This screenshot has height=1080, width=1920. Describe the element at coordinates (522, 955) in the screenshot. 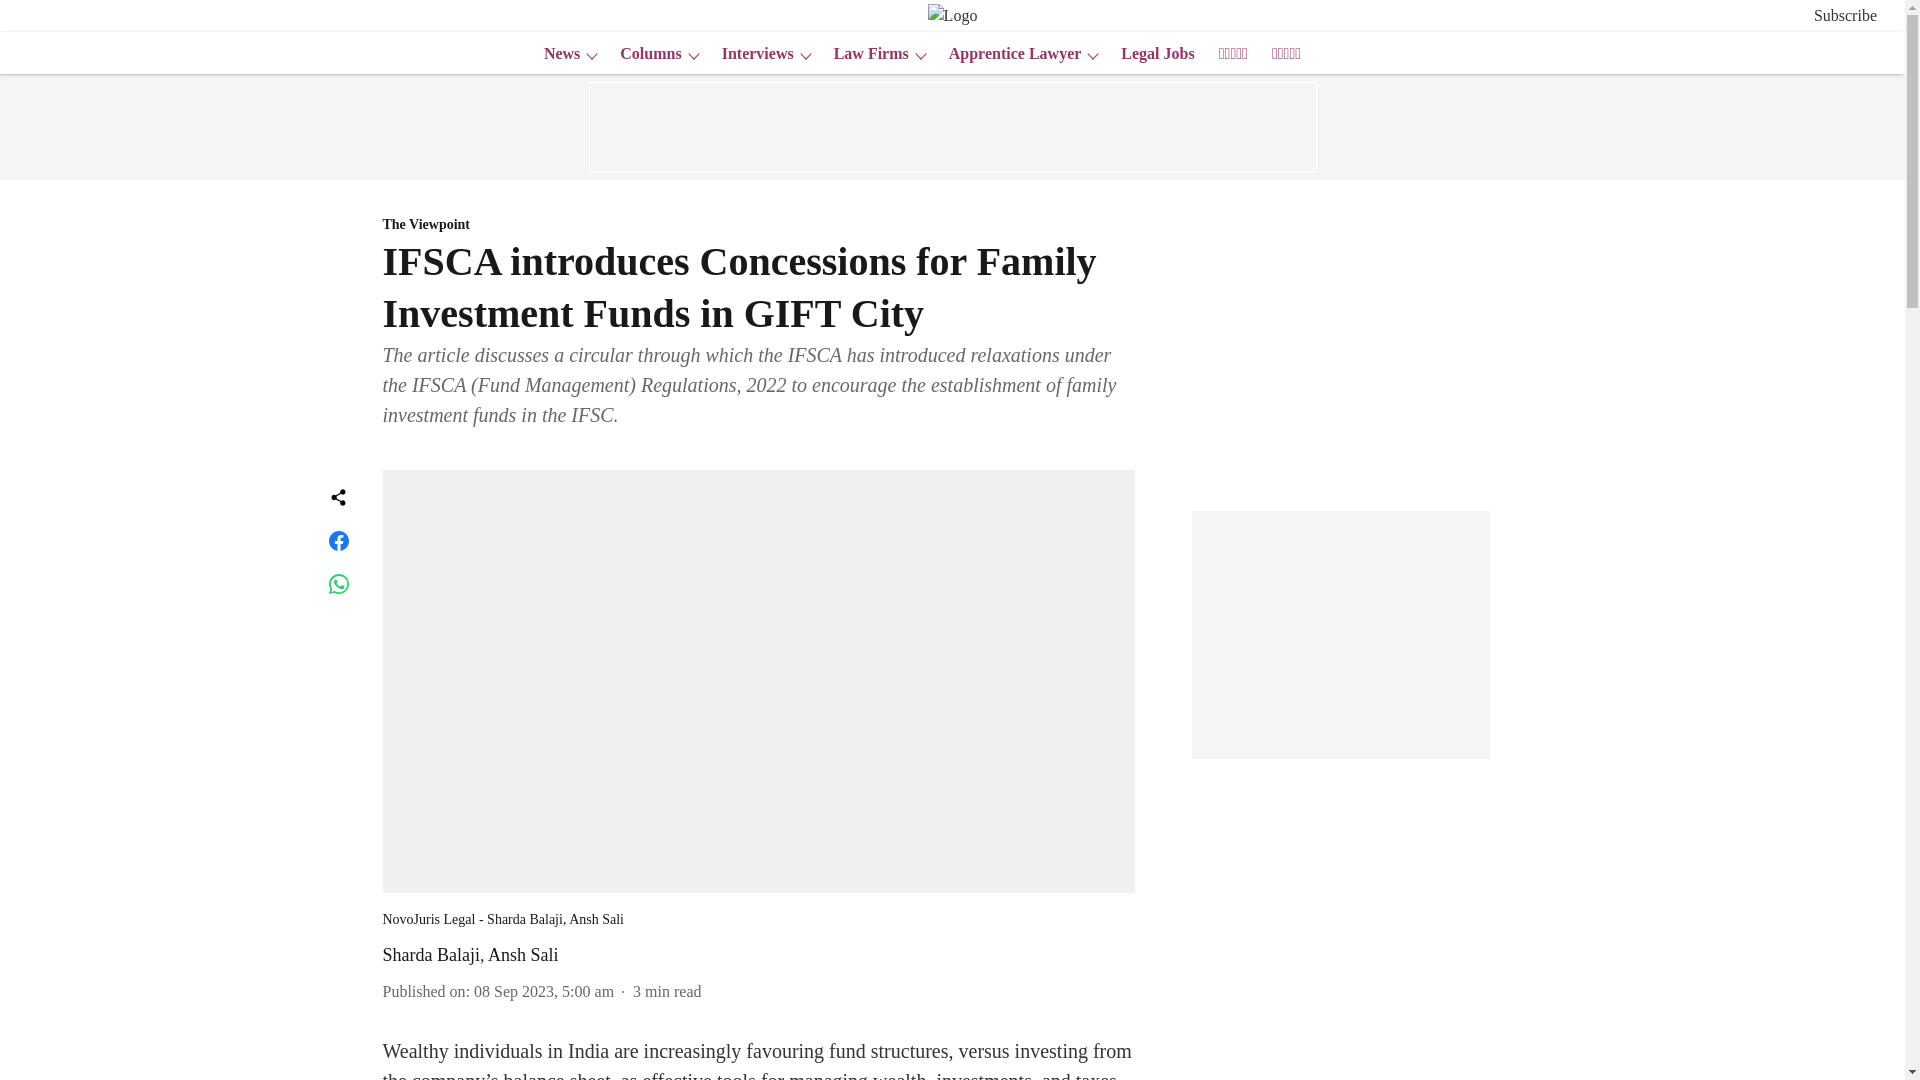

I see `Ansh Sali` at that location.